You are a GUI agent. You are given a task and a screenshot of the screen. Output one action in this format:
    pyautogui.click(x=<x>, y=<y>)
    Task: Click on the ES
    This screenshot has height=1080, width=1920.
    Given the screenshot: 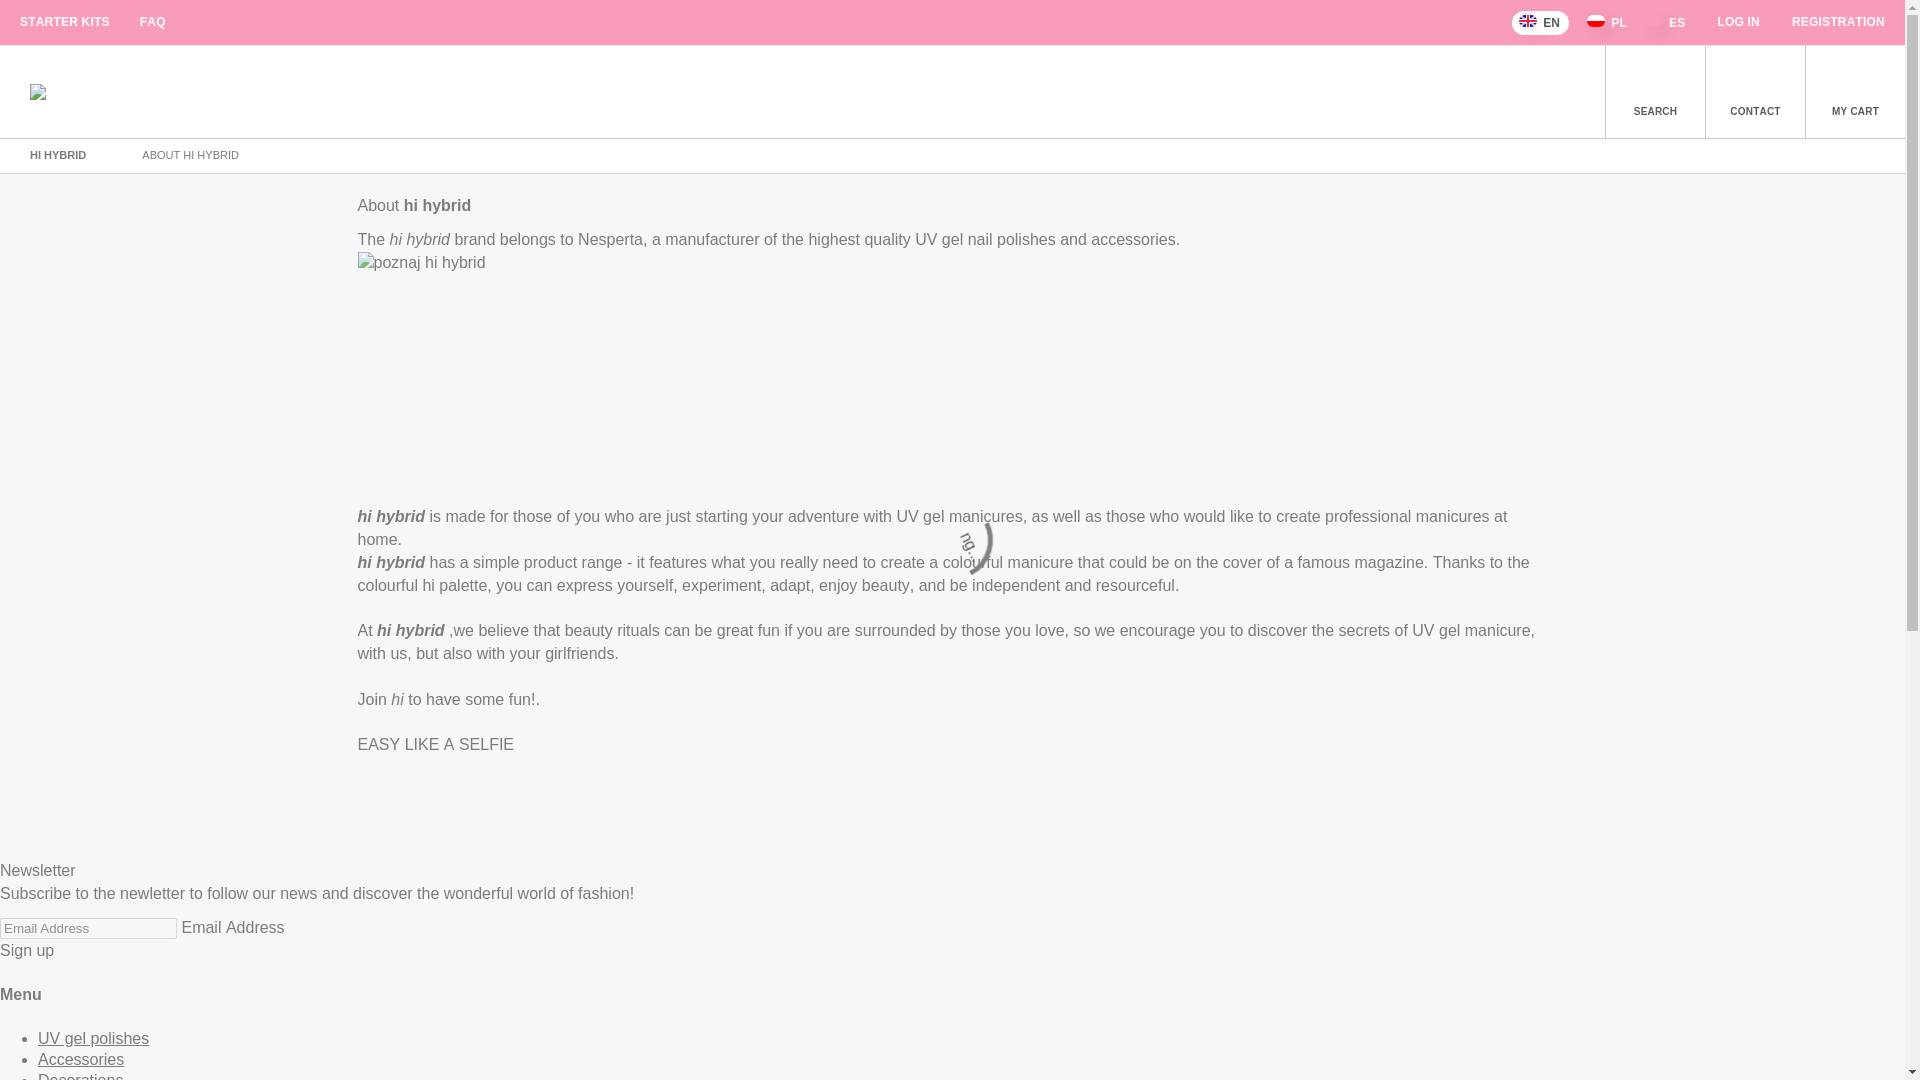 What is the action you would take?
    pyautogui.click(x=1666, y=22)
    